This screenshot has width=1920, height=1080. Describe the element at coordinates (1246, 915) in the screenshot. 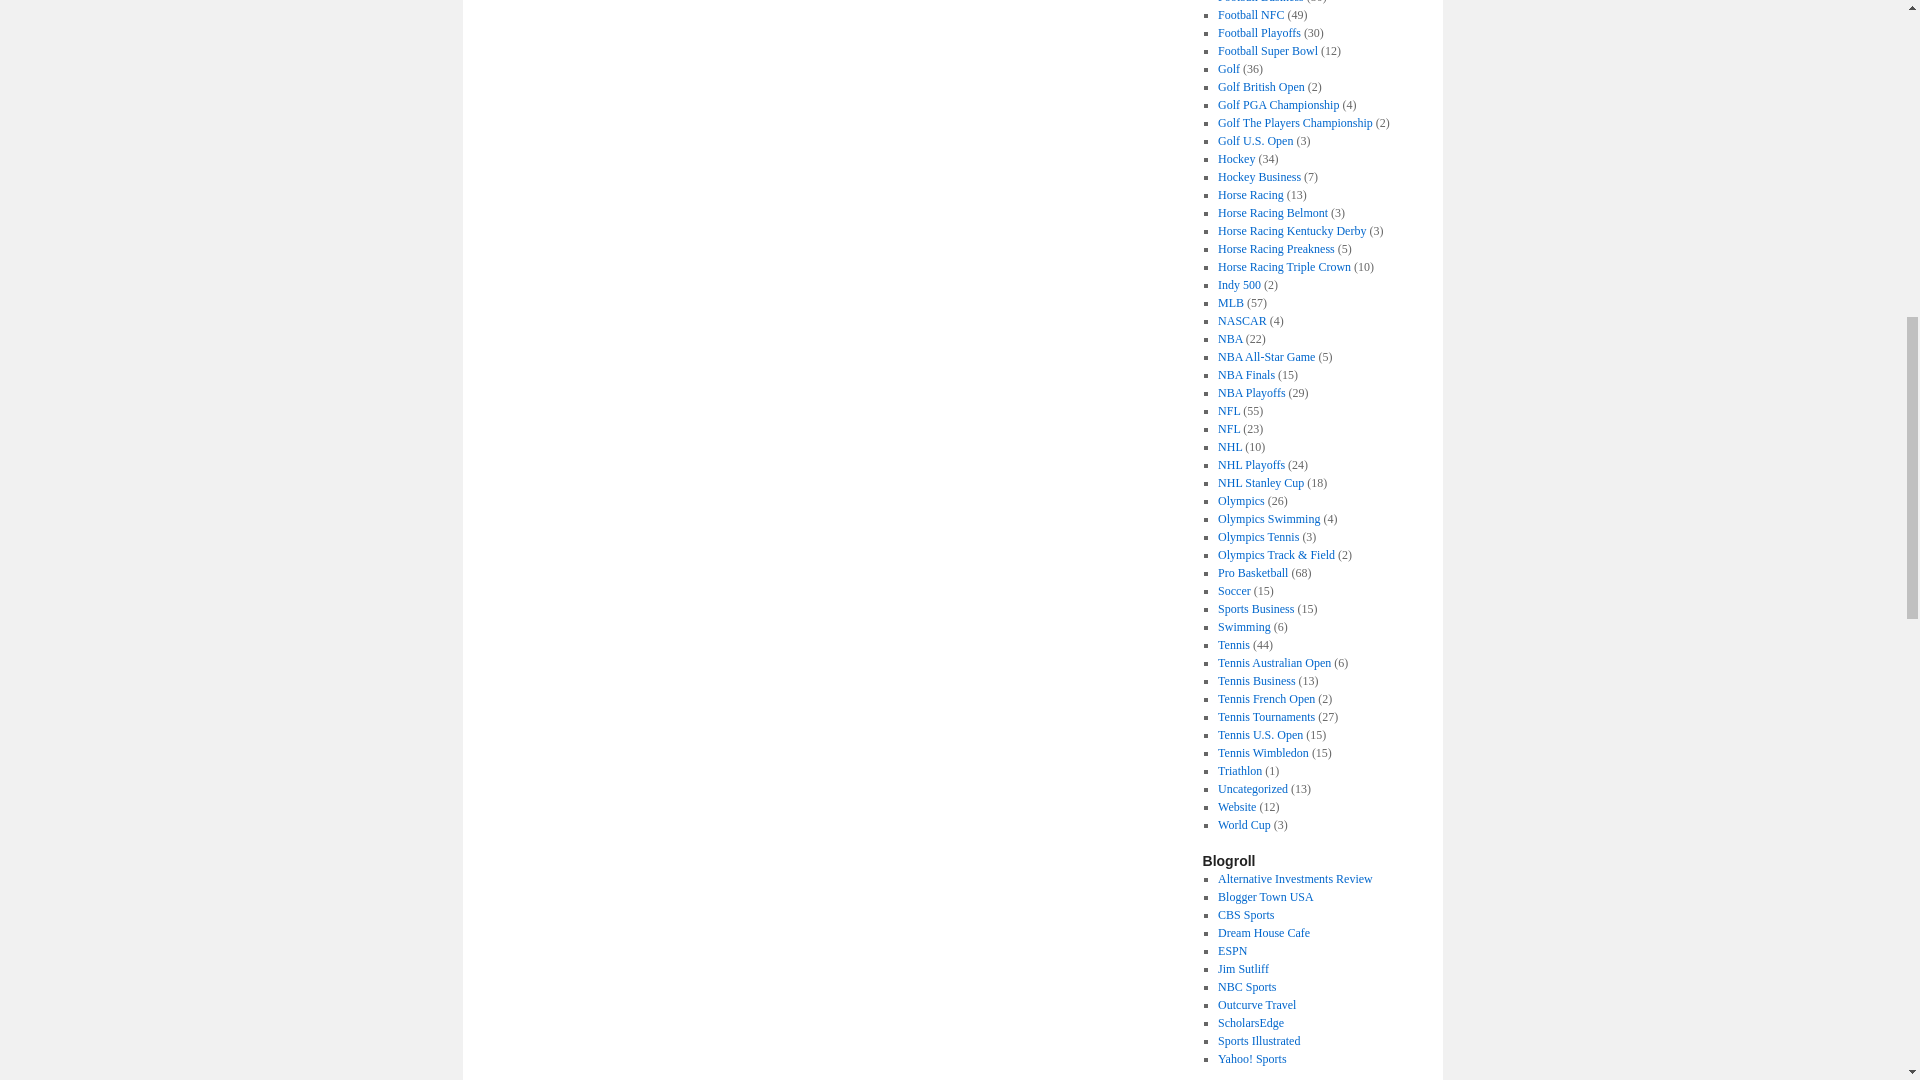

I see `CBS Sports` at that location.